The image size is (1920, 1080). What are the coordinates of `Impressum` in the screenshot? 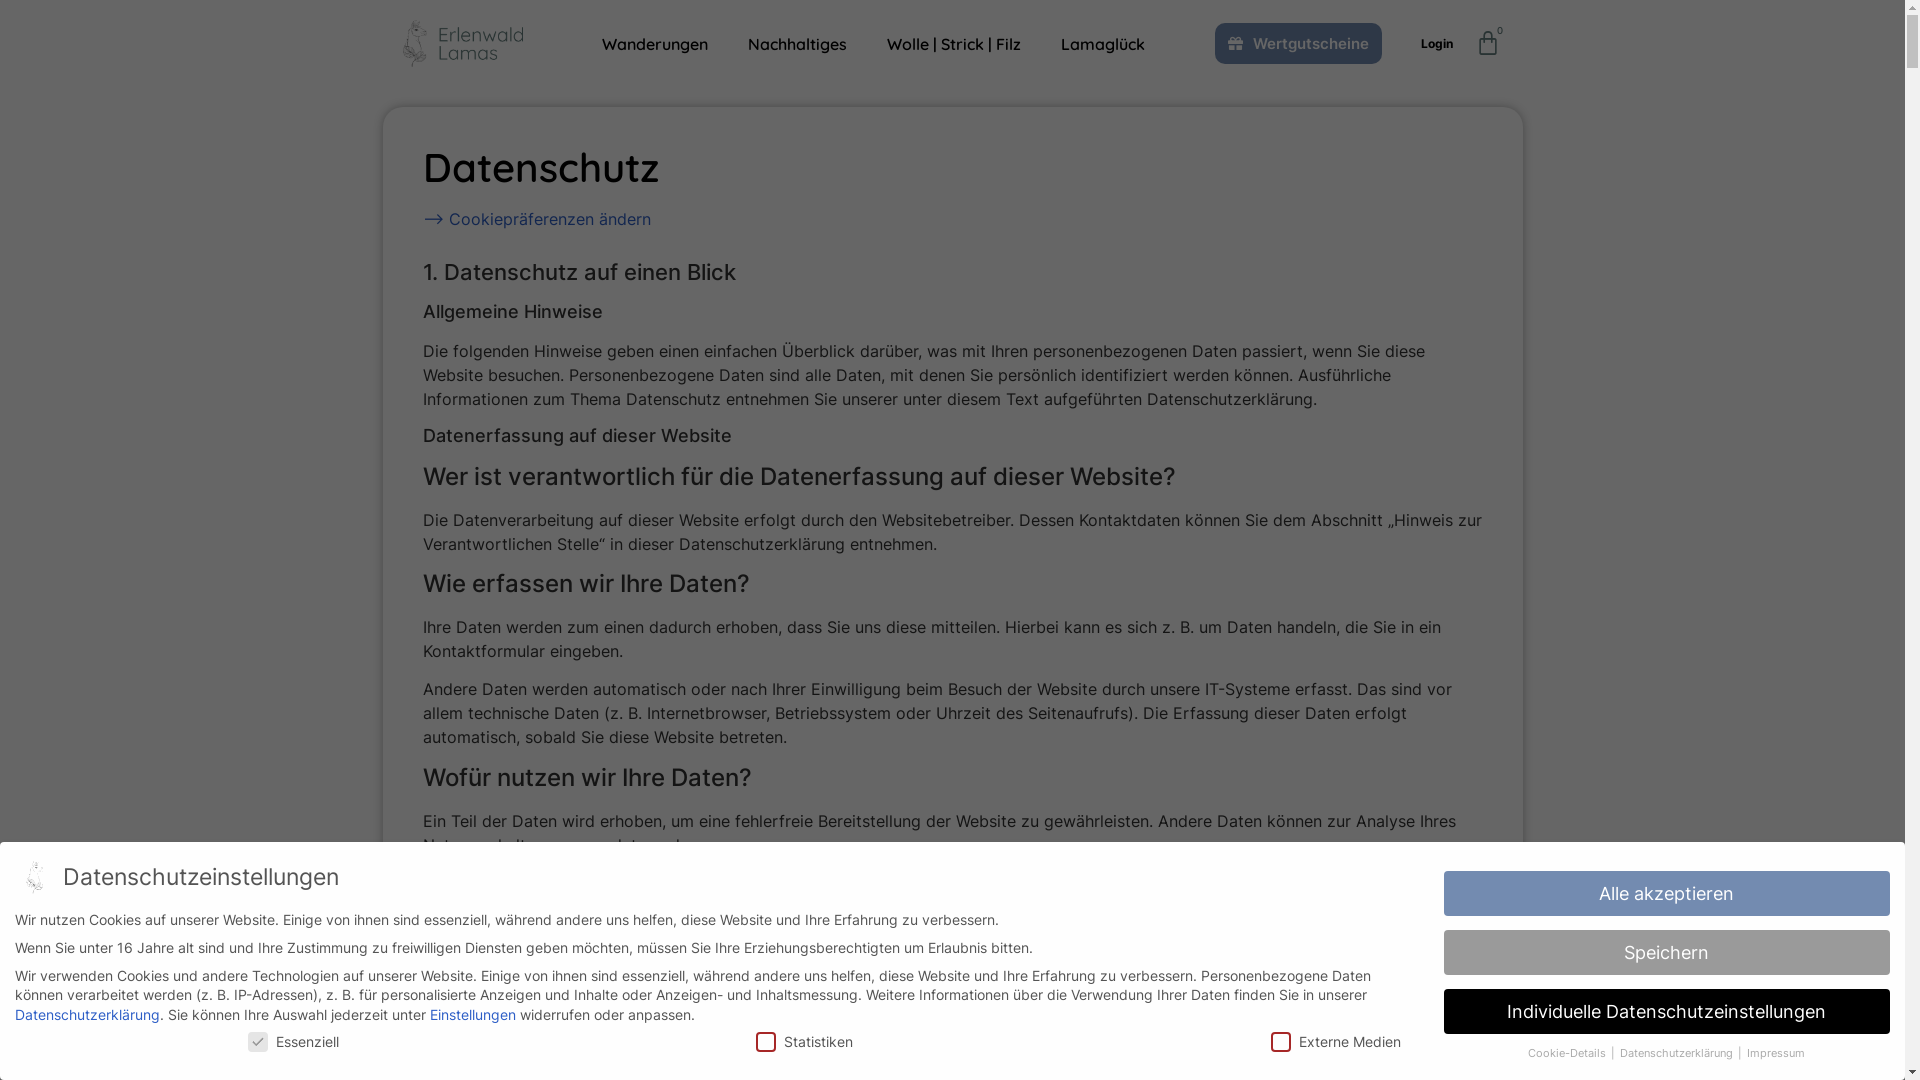 It's located at (1776, 1054).